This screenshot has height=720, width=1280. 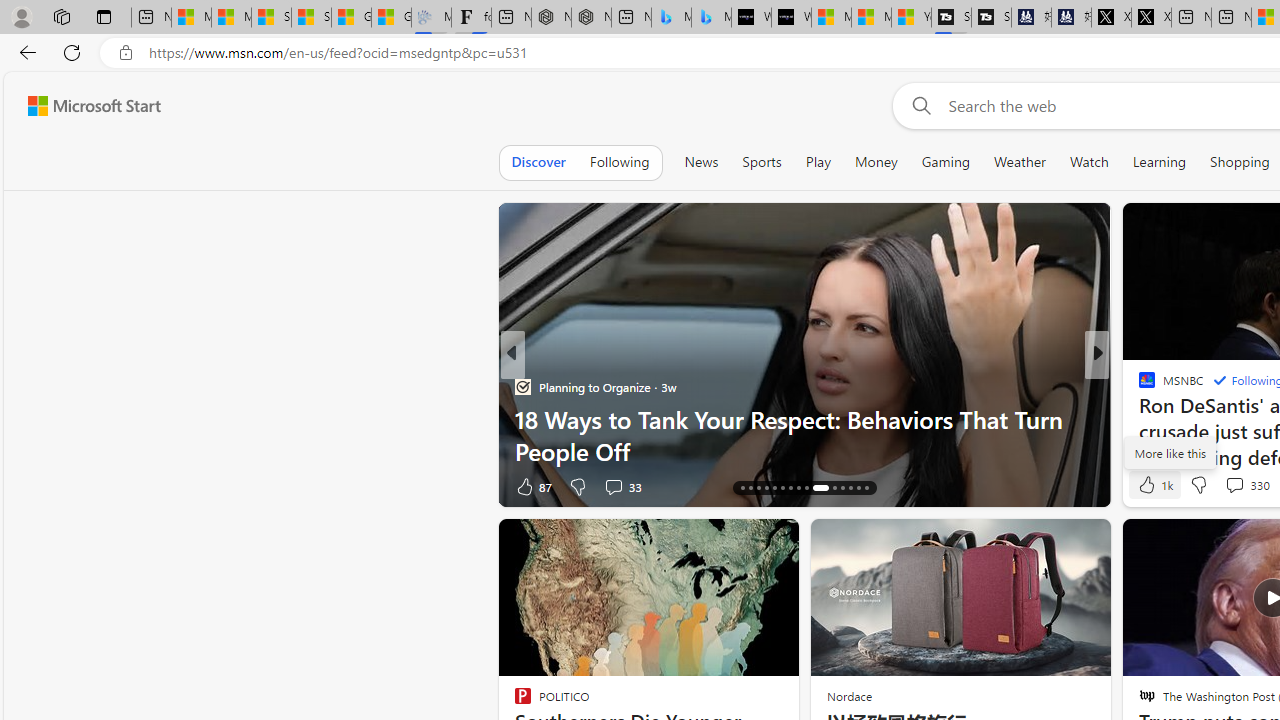 What do you see at coordinates (834, 488) in the screenshot?
I see `AutomationID: tab-26` at bounding box center [834, 488].